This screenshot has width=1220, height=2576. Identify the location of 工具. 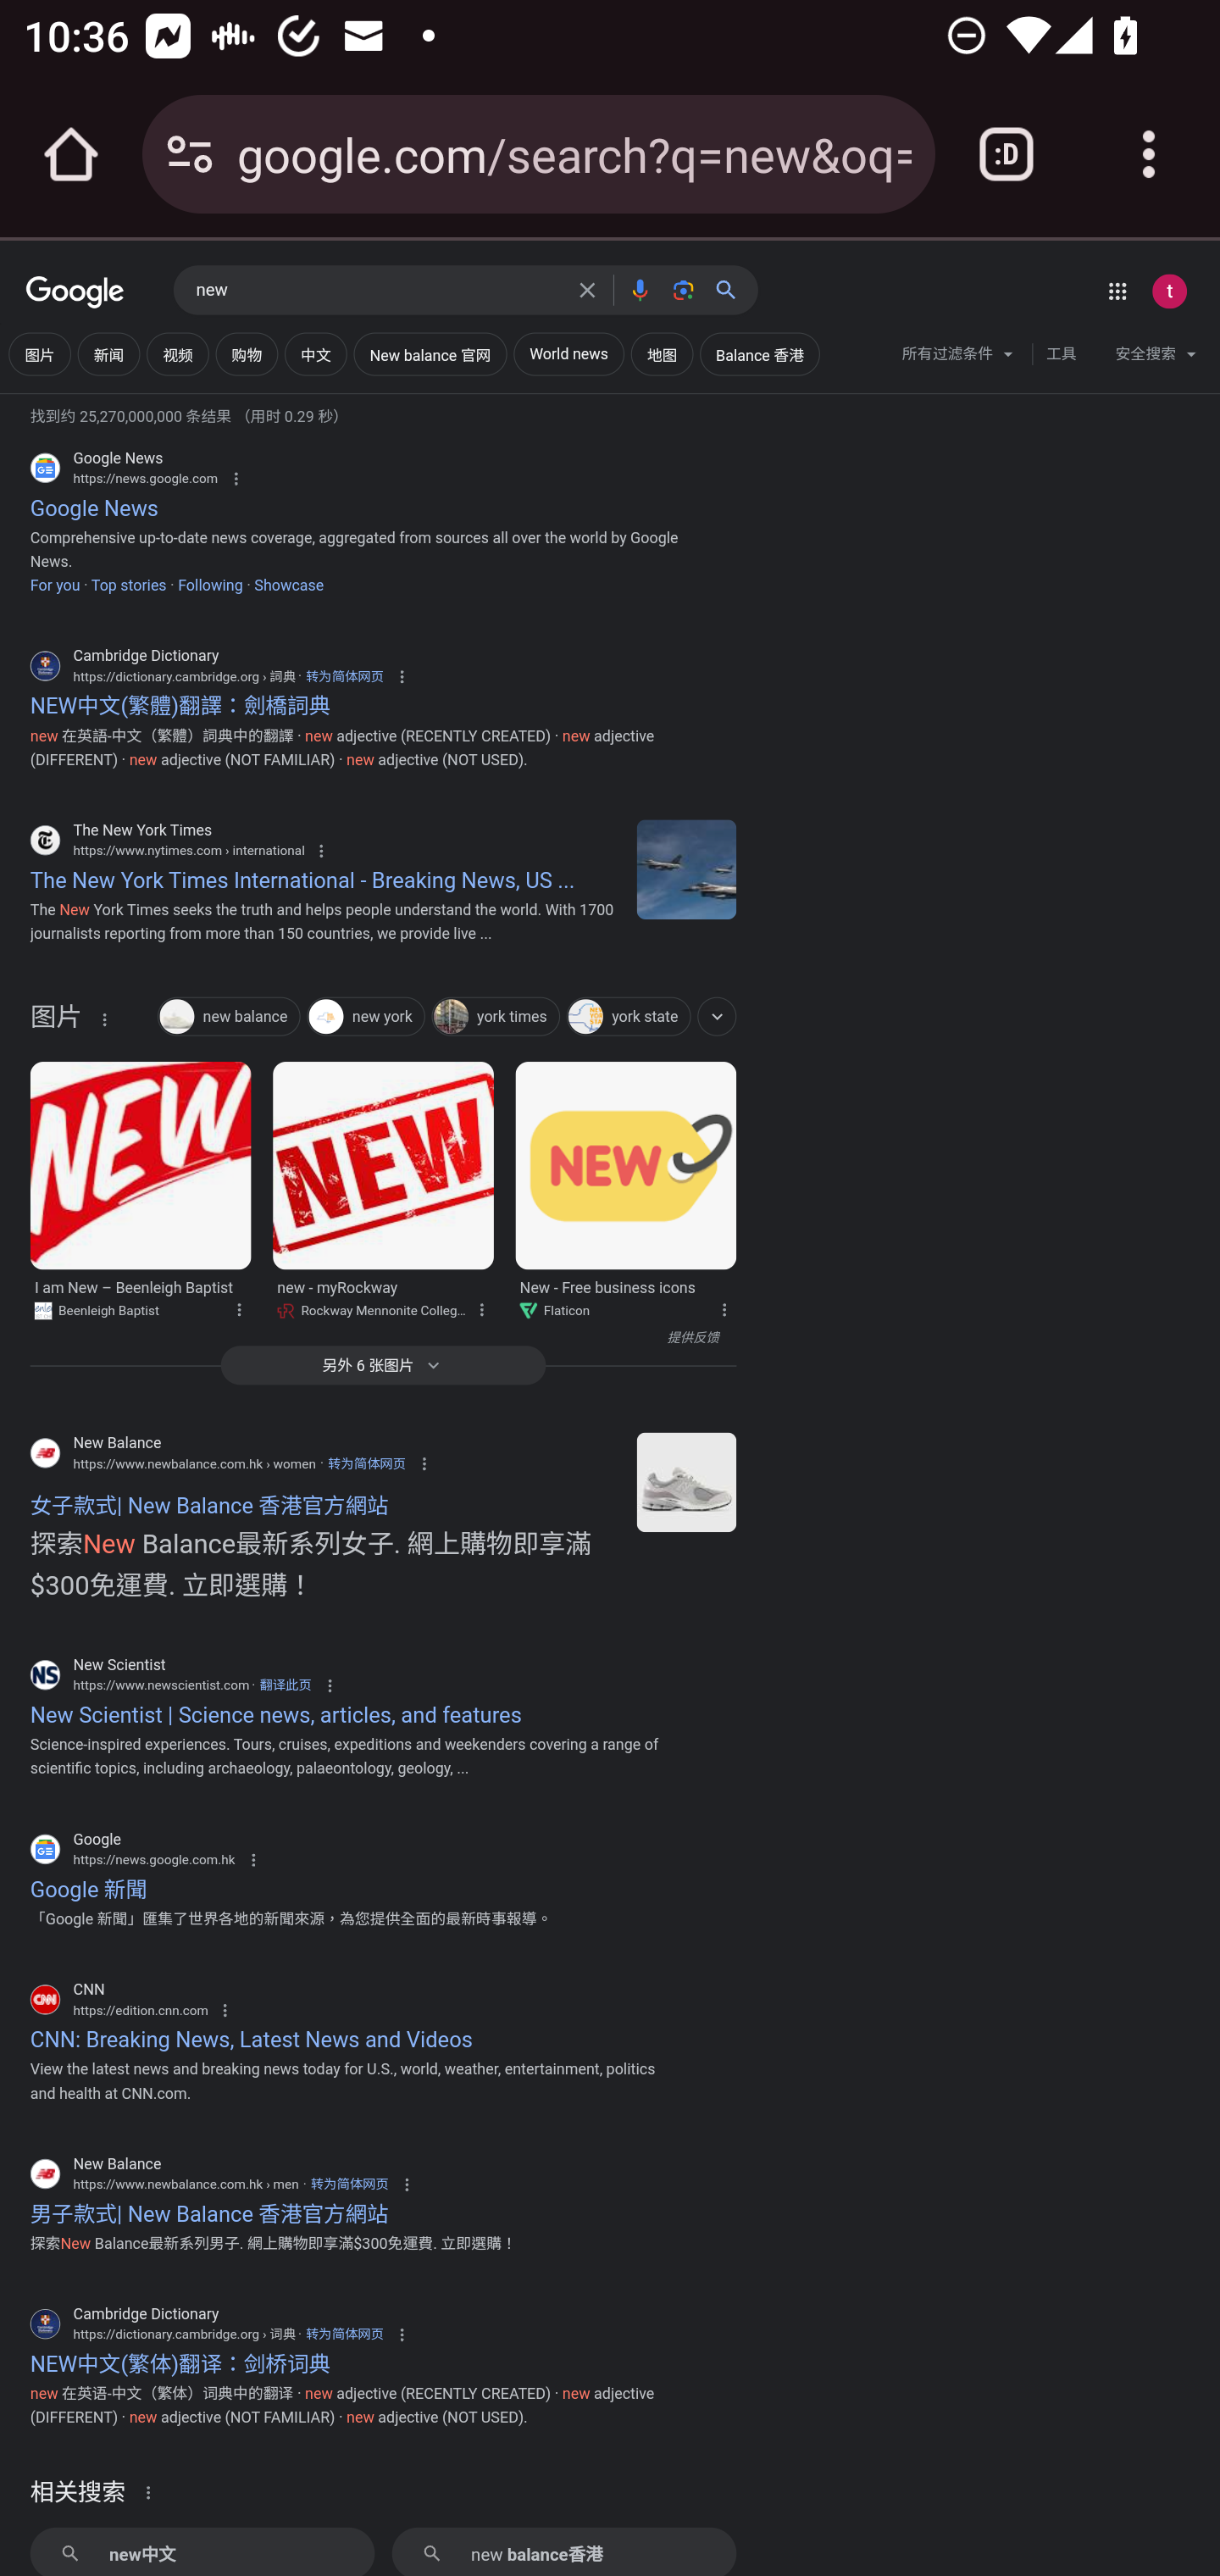
(1061, 354).